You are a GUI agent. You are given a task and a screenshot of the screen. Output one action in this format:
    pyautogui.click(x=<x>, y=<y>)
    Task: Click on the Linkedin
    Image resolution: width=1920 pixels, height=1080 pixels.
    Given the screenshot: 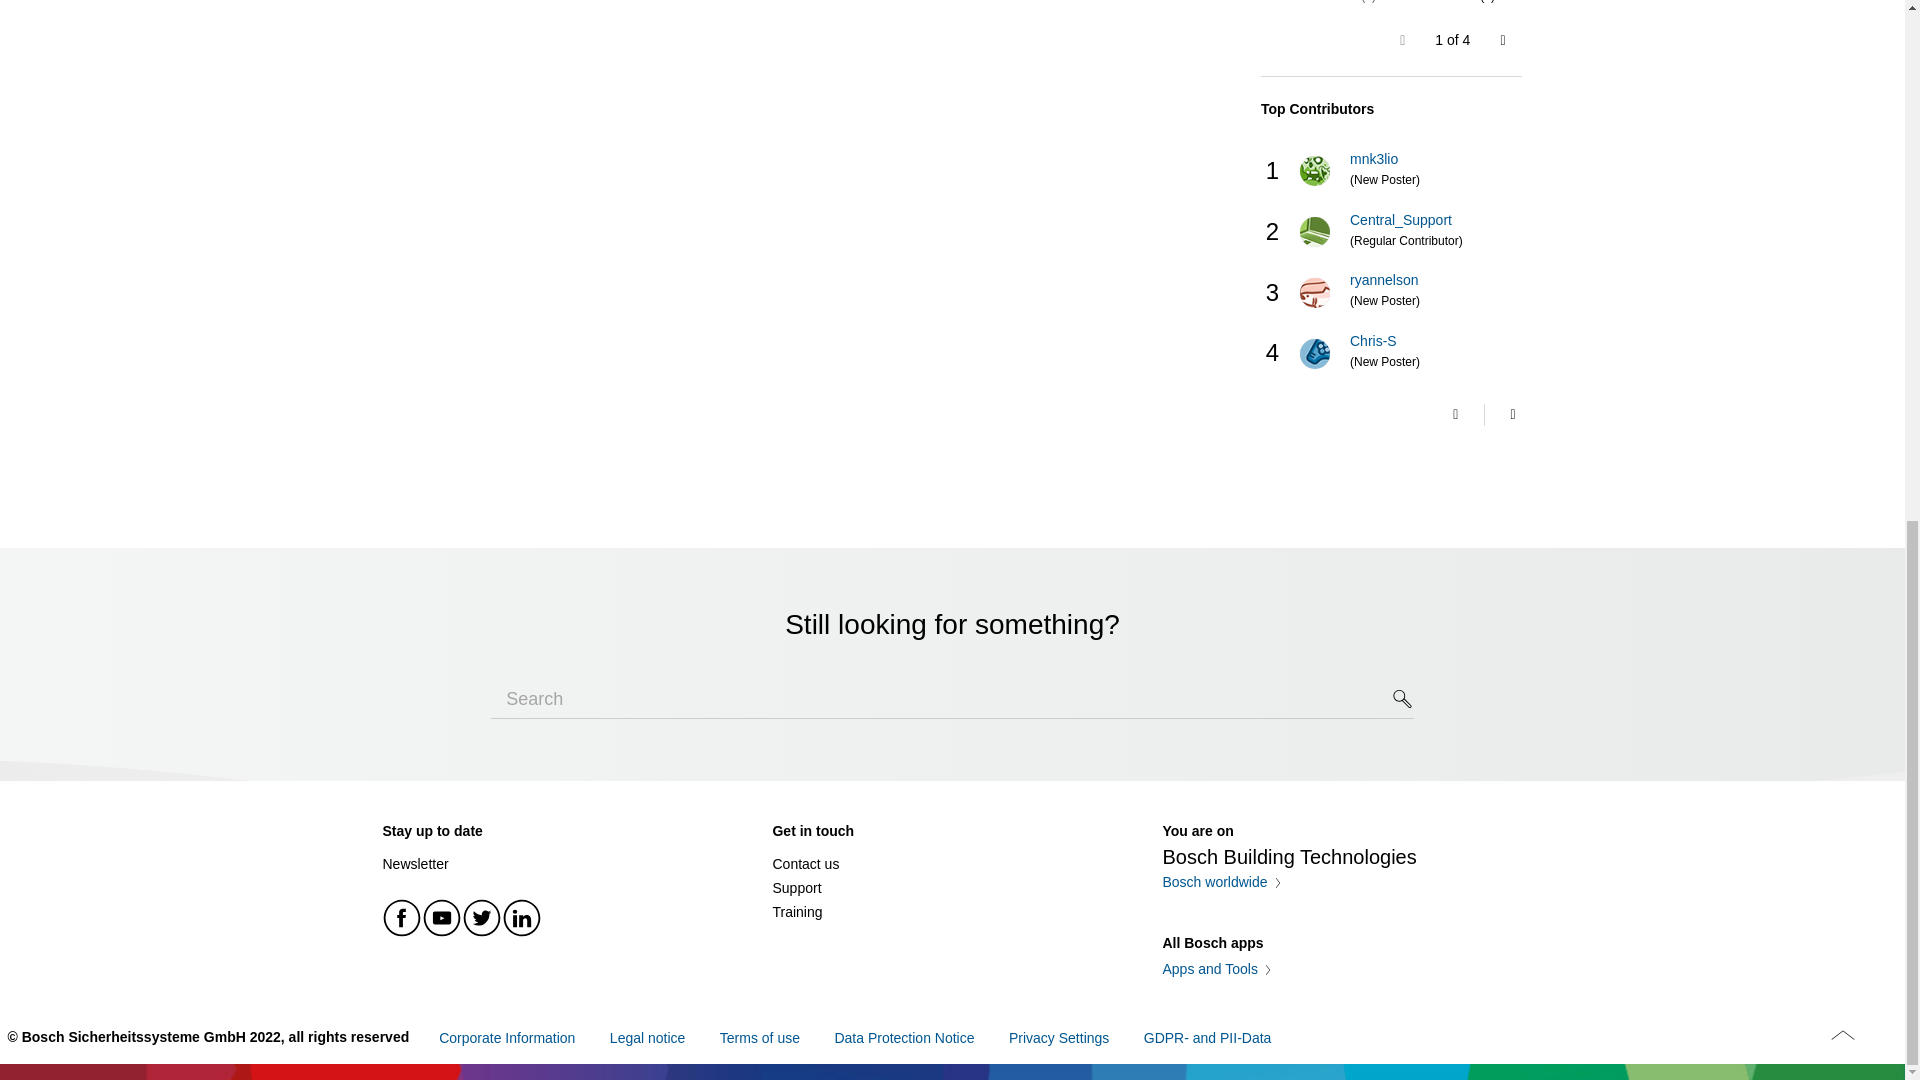 What is the action you would take?
    pyautogui.click(x=521, y=918)
    